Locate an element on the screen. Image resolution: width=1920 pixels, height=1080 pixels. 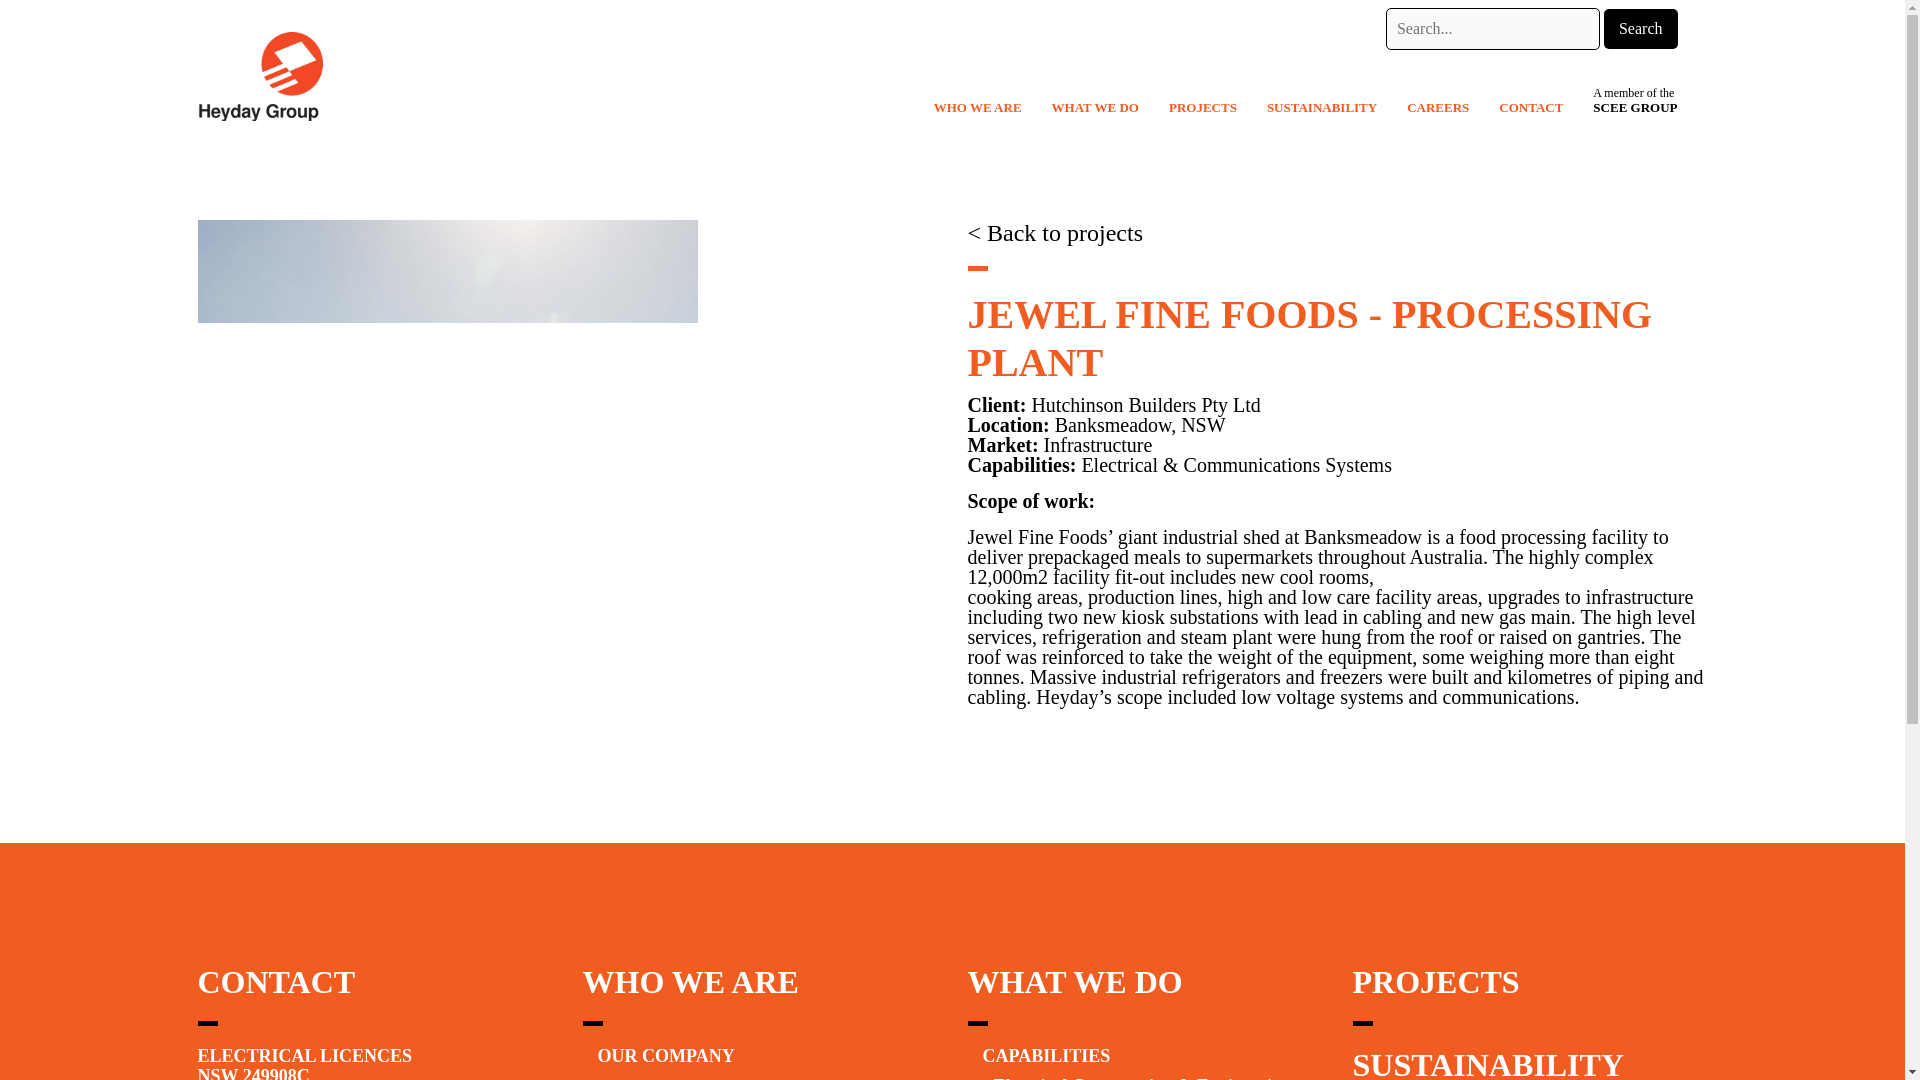
CONTACT is located at coordinates (1540, 108).